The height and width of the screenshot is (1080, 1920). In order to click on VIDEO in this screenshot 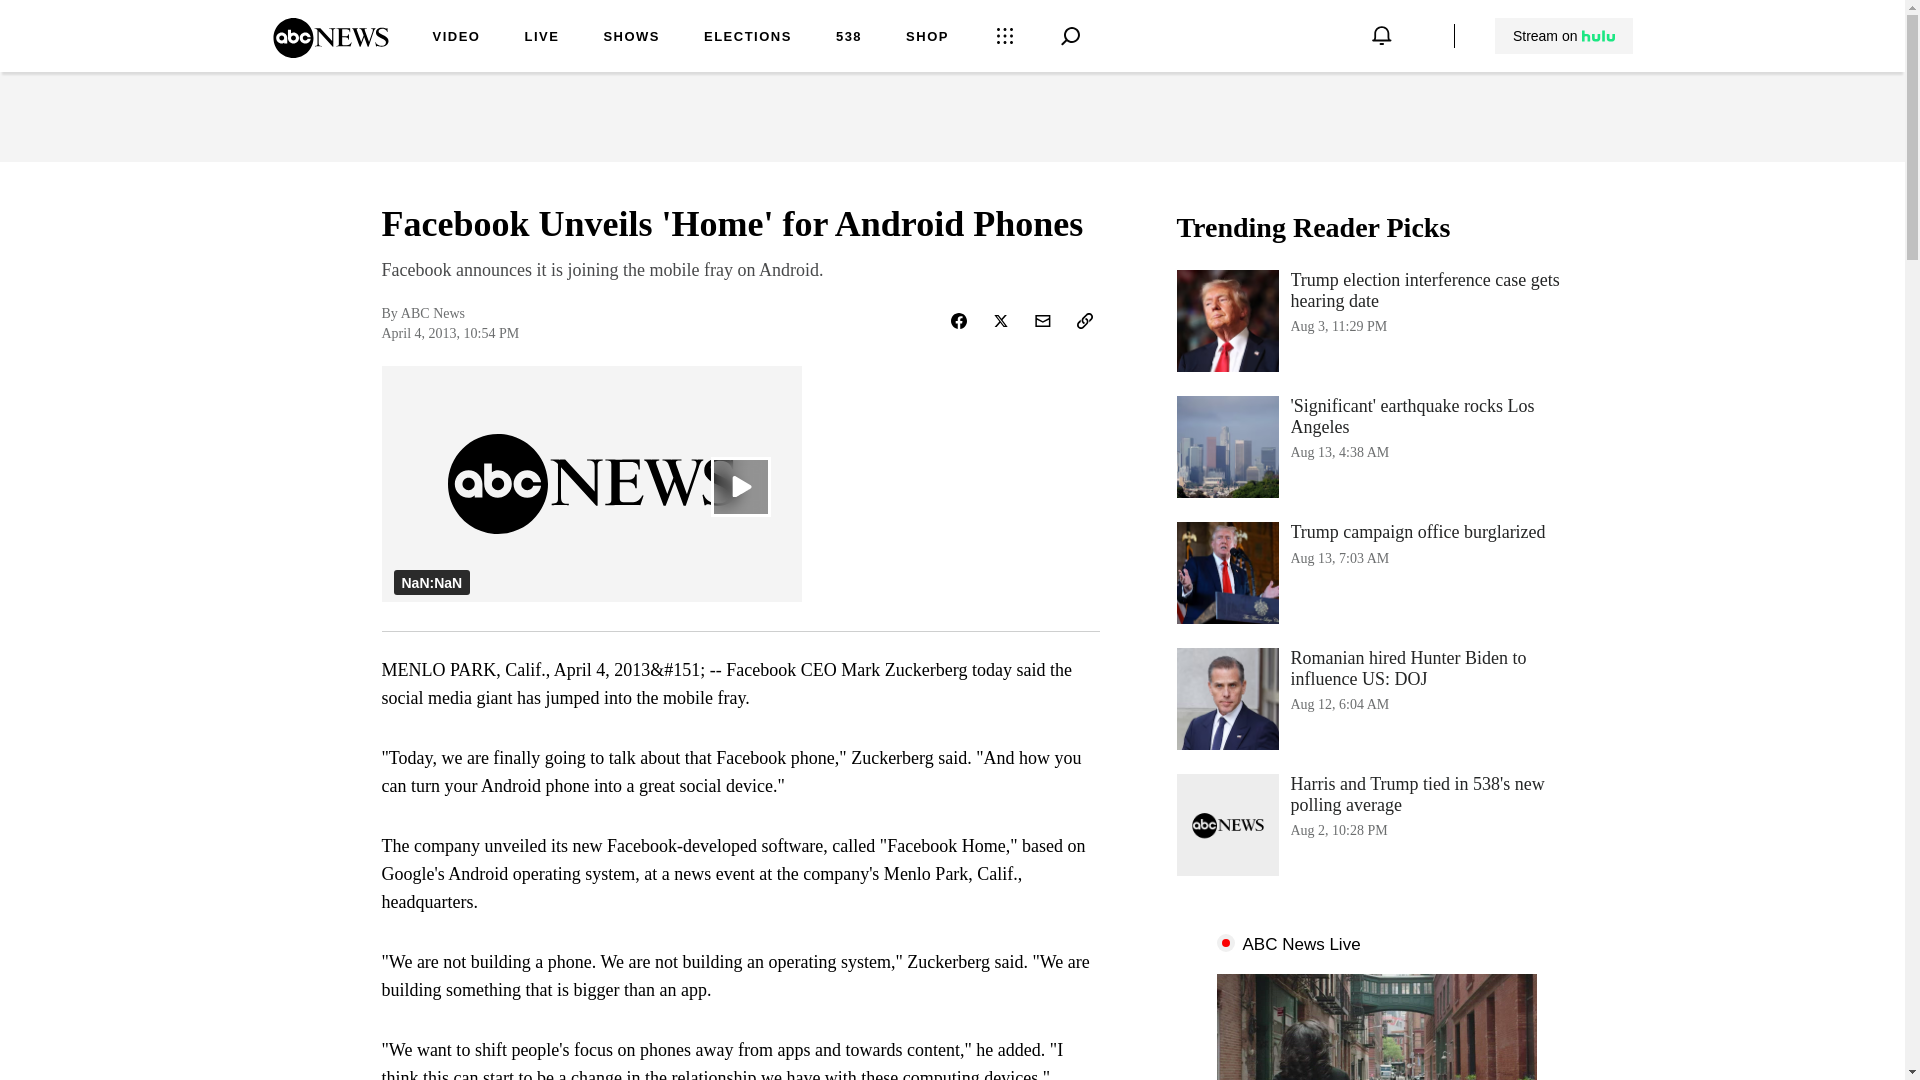, I will do `click(848, 38)`.